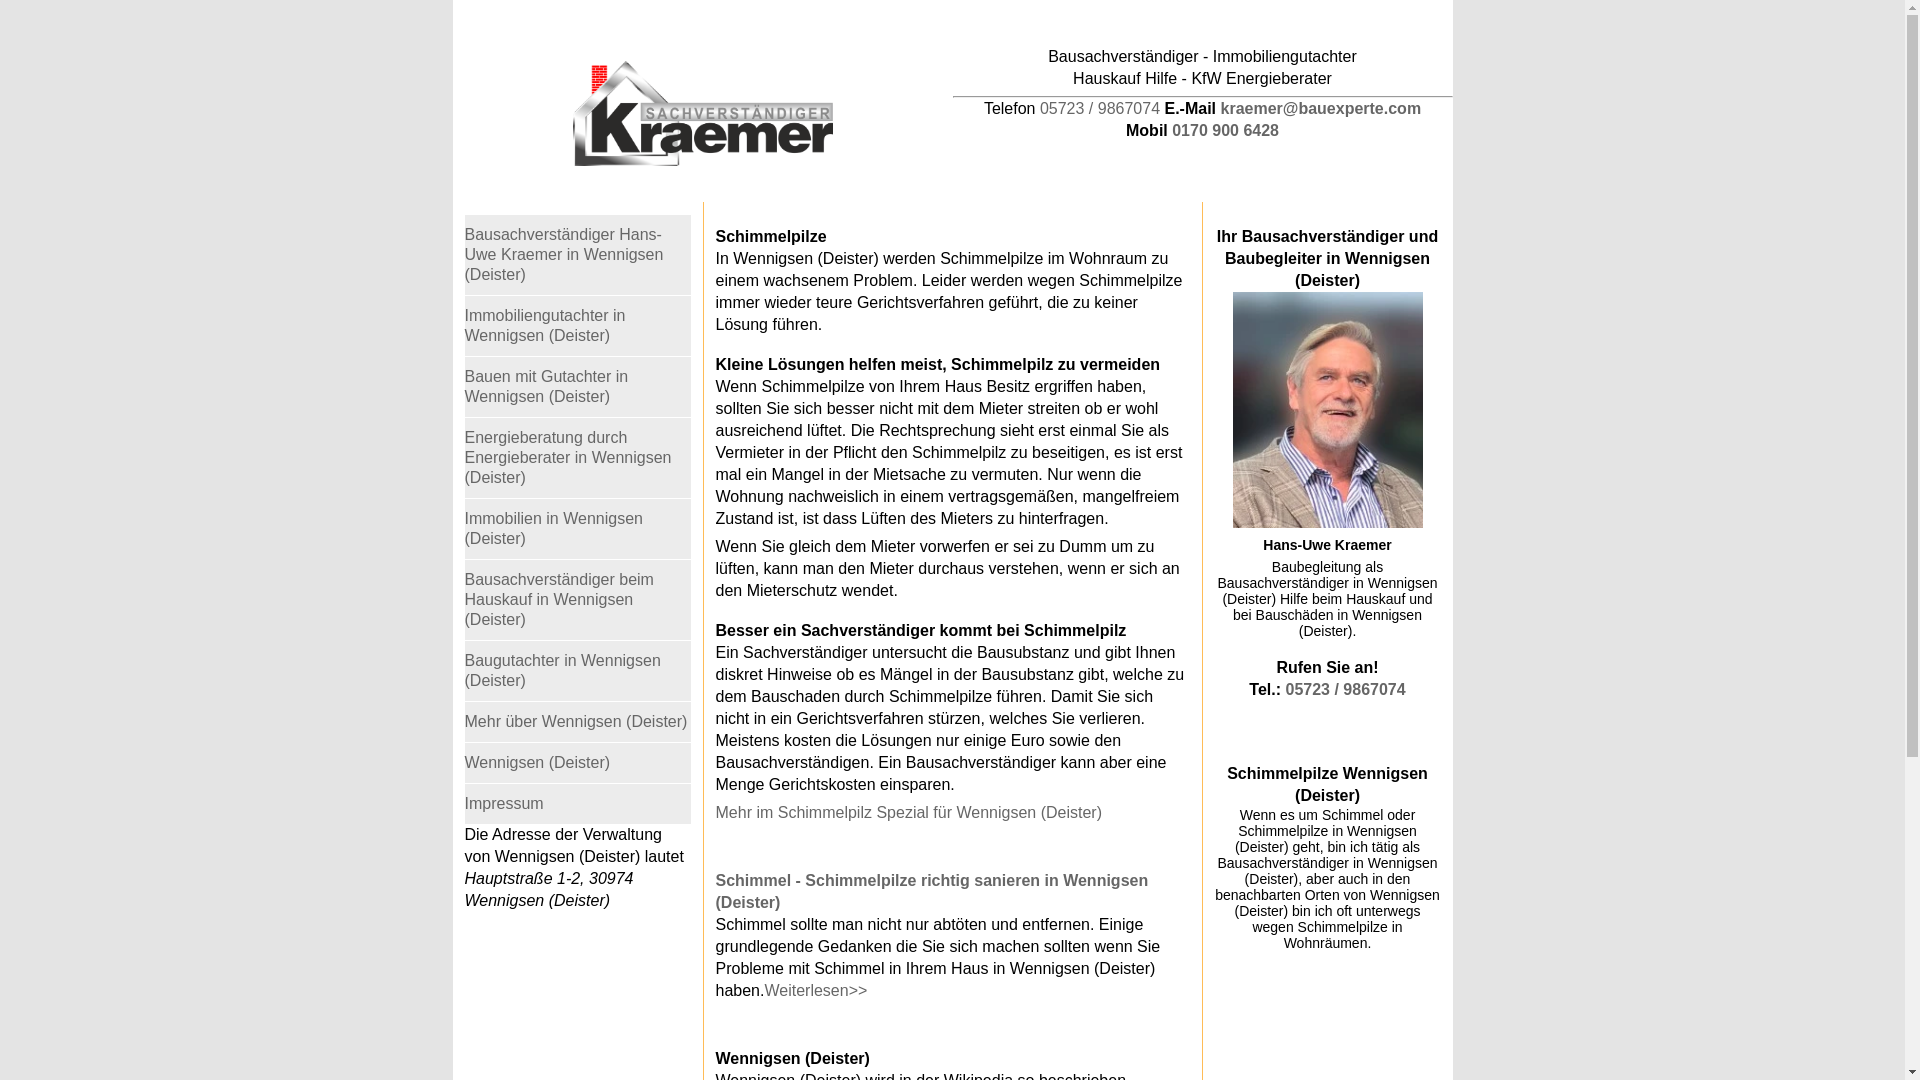 Image resolution: width=1920 pixels, height=1080 pixels. I want to click on kraemer@bauexperte.com, so click(1322, 108).